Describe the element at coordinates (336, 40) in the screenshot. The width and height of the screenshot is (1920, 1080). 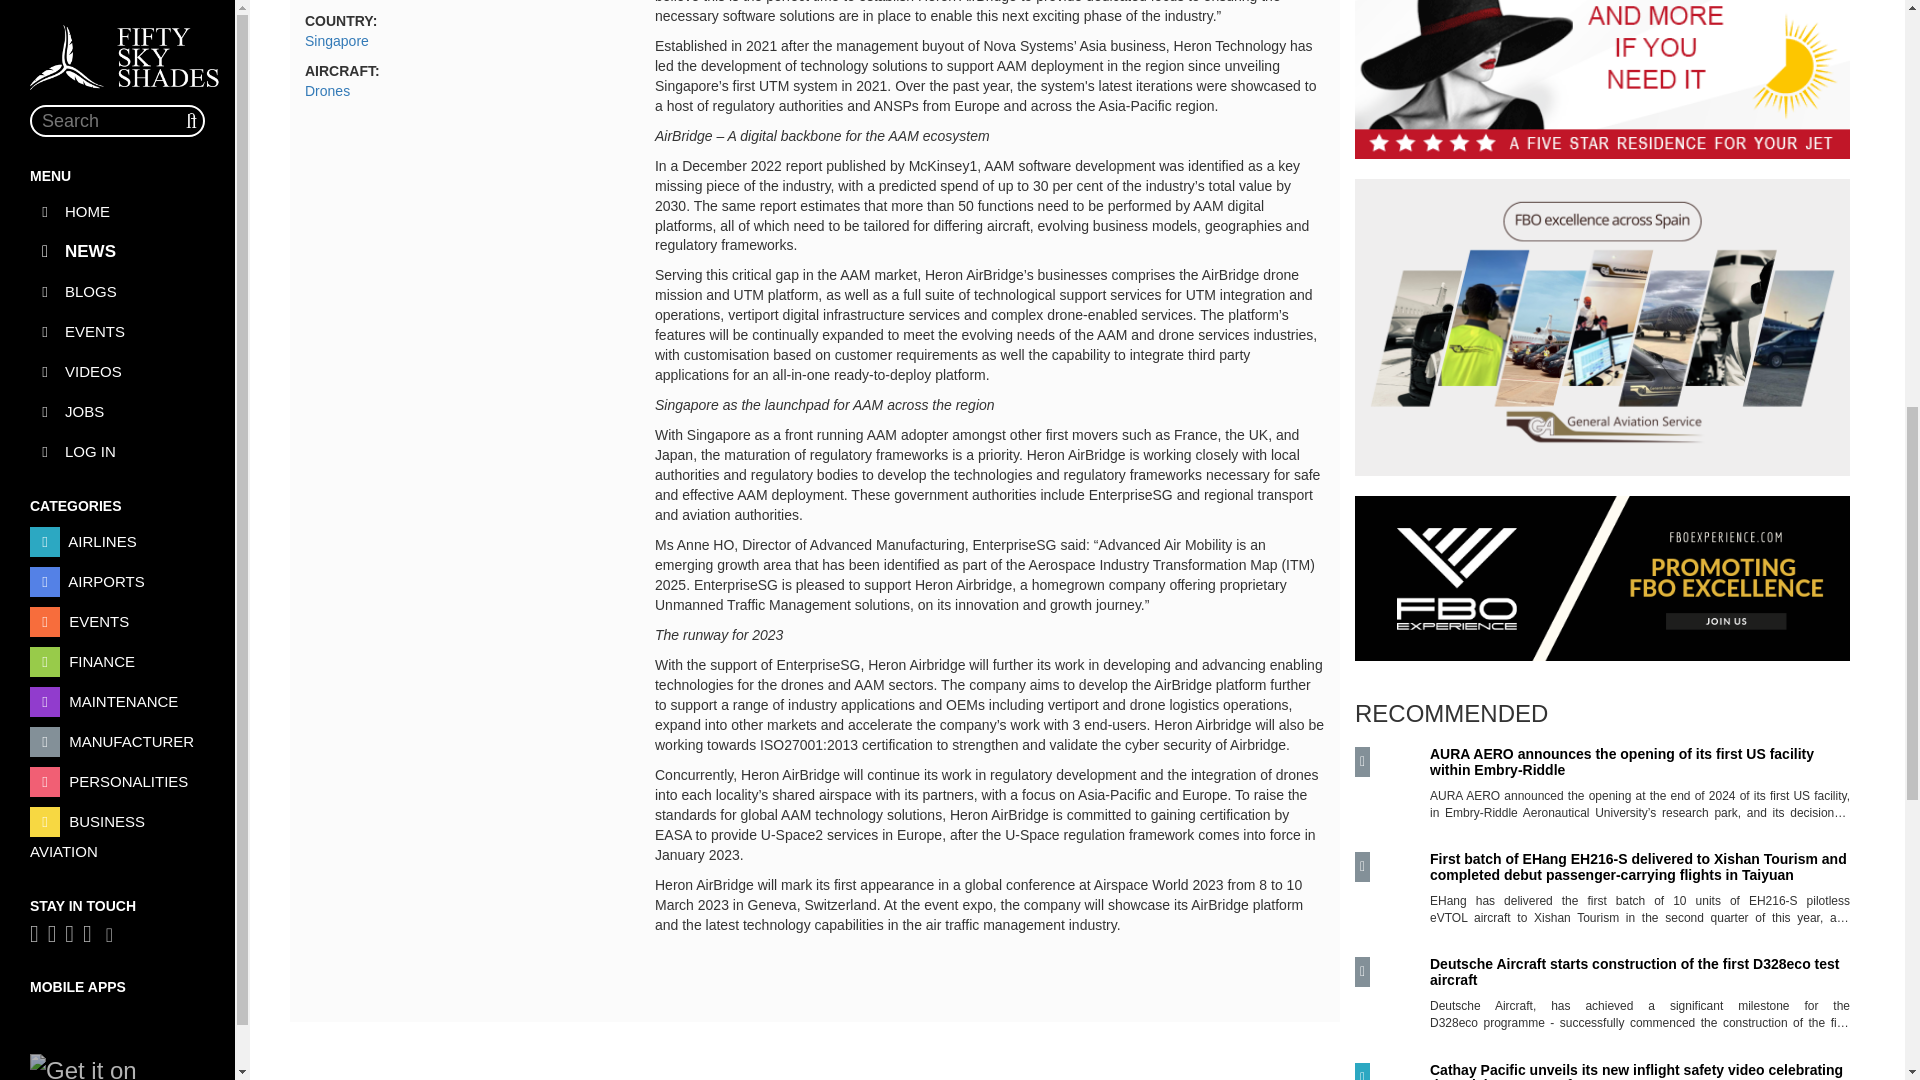
I see `Singapore` at that location.